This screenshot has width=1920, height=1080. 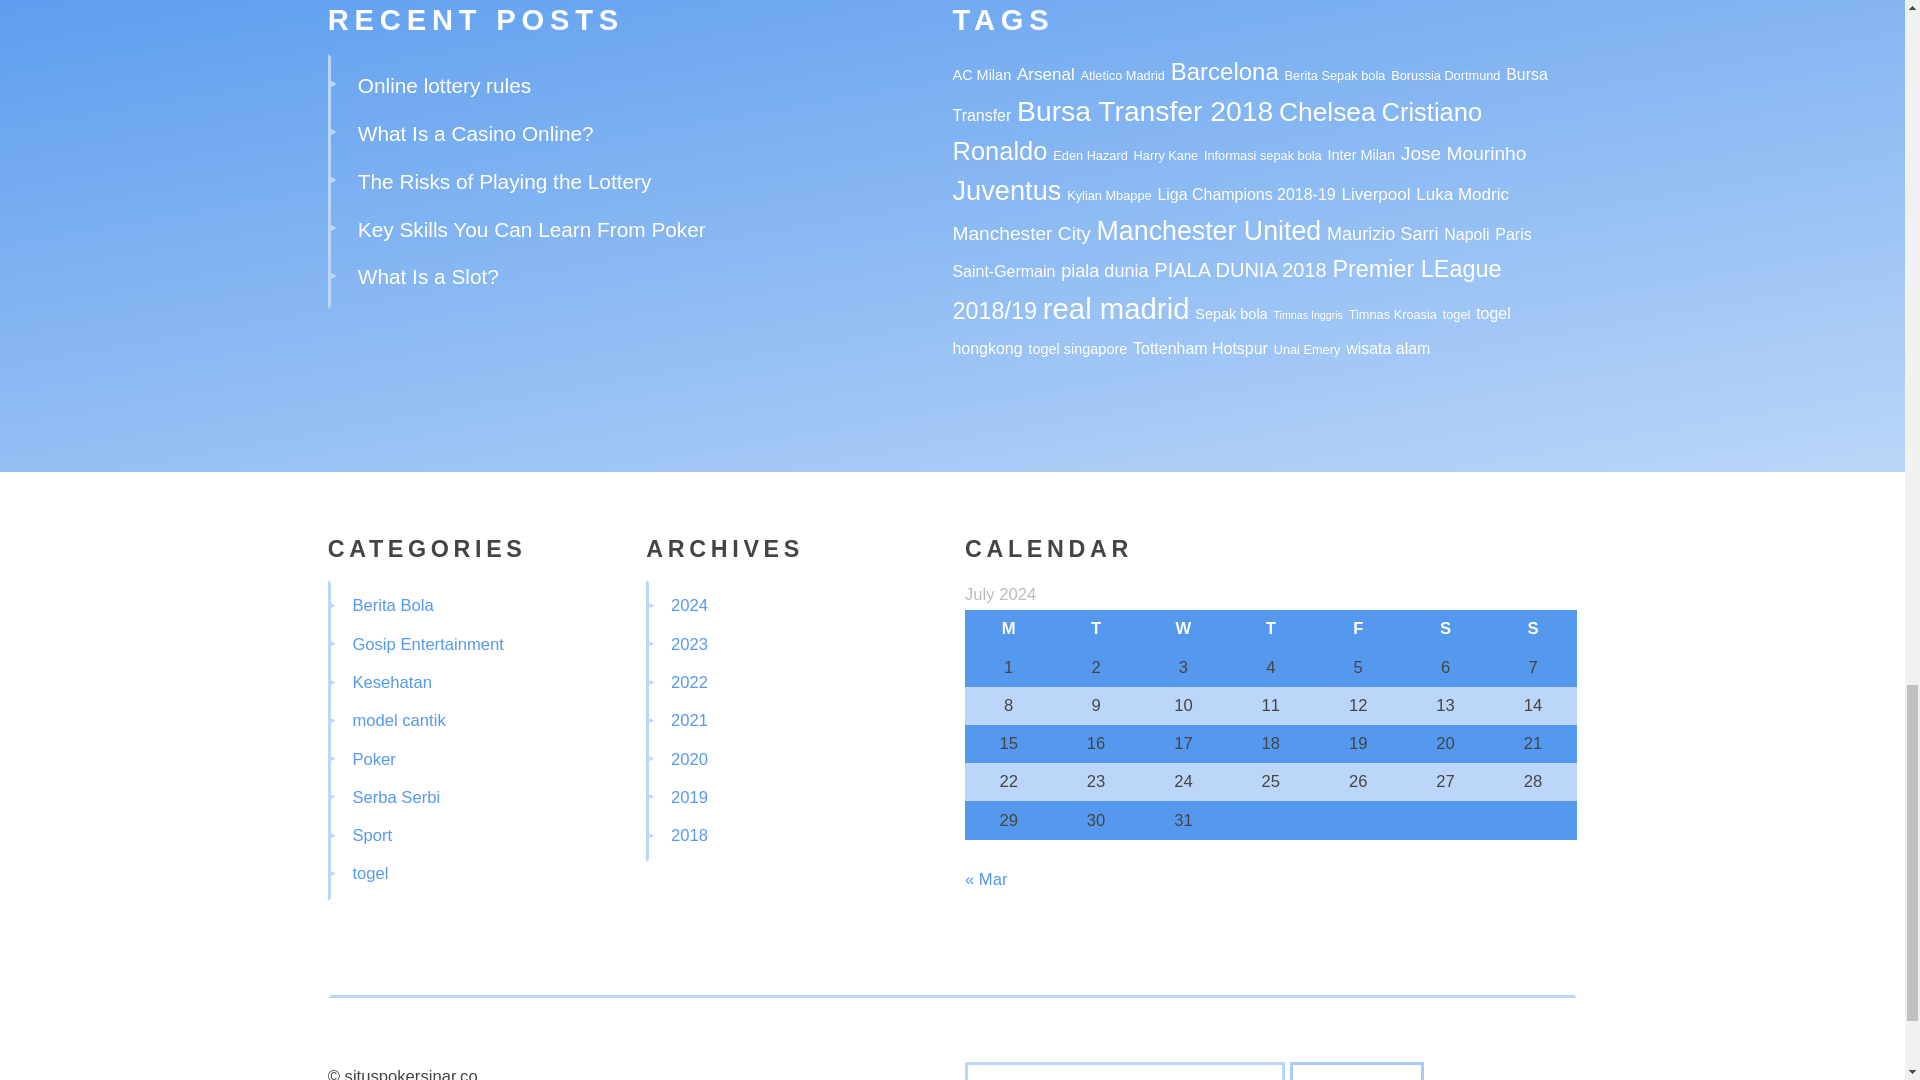 What do you see at coordinates (1246, 194) in the screenshot?
I see `Liga Champions 2018-19` at bounding box center [1246, 194].